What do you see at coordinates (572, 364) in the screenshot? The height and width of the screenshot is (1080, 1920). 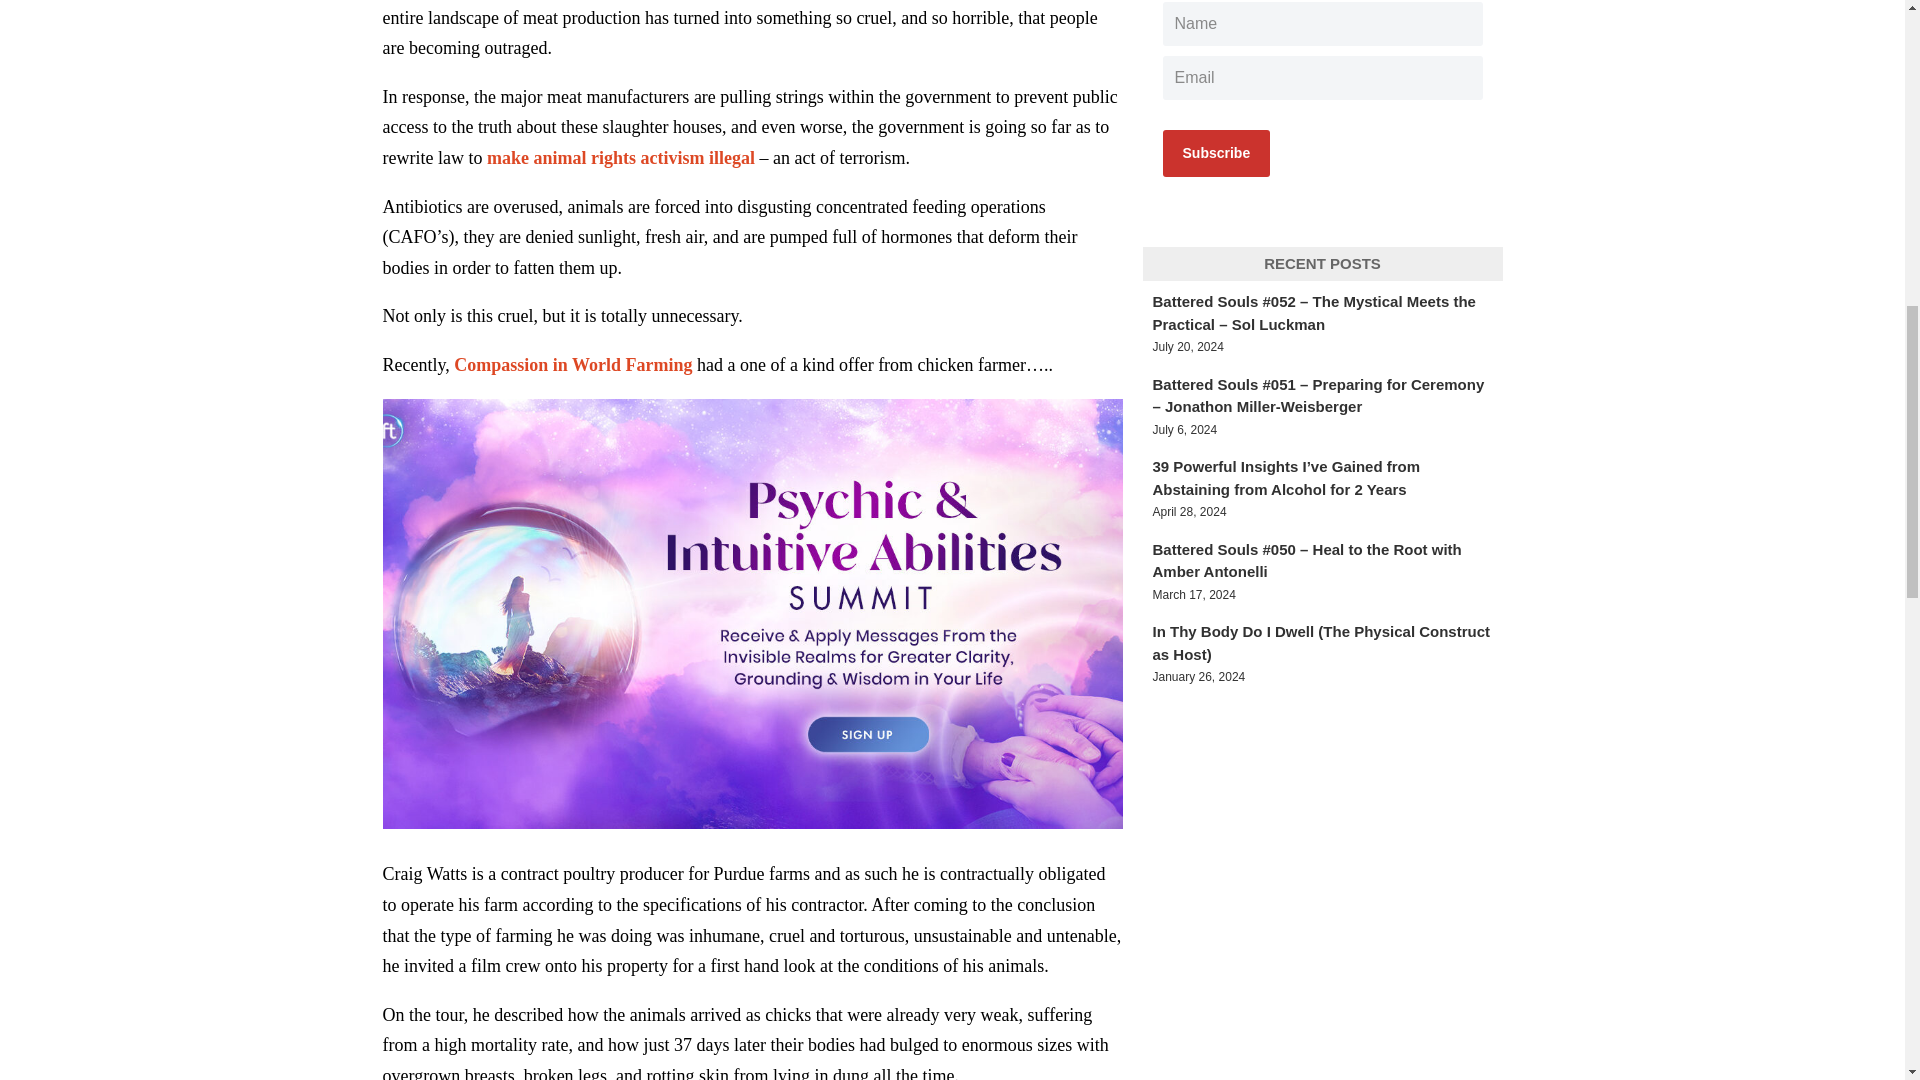 I see `Compassion in World Farming` at bounding box center [572, 364].